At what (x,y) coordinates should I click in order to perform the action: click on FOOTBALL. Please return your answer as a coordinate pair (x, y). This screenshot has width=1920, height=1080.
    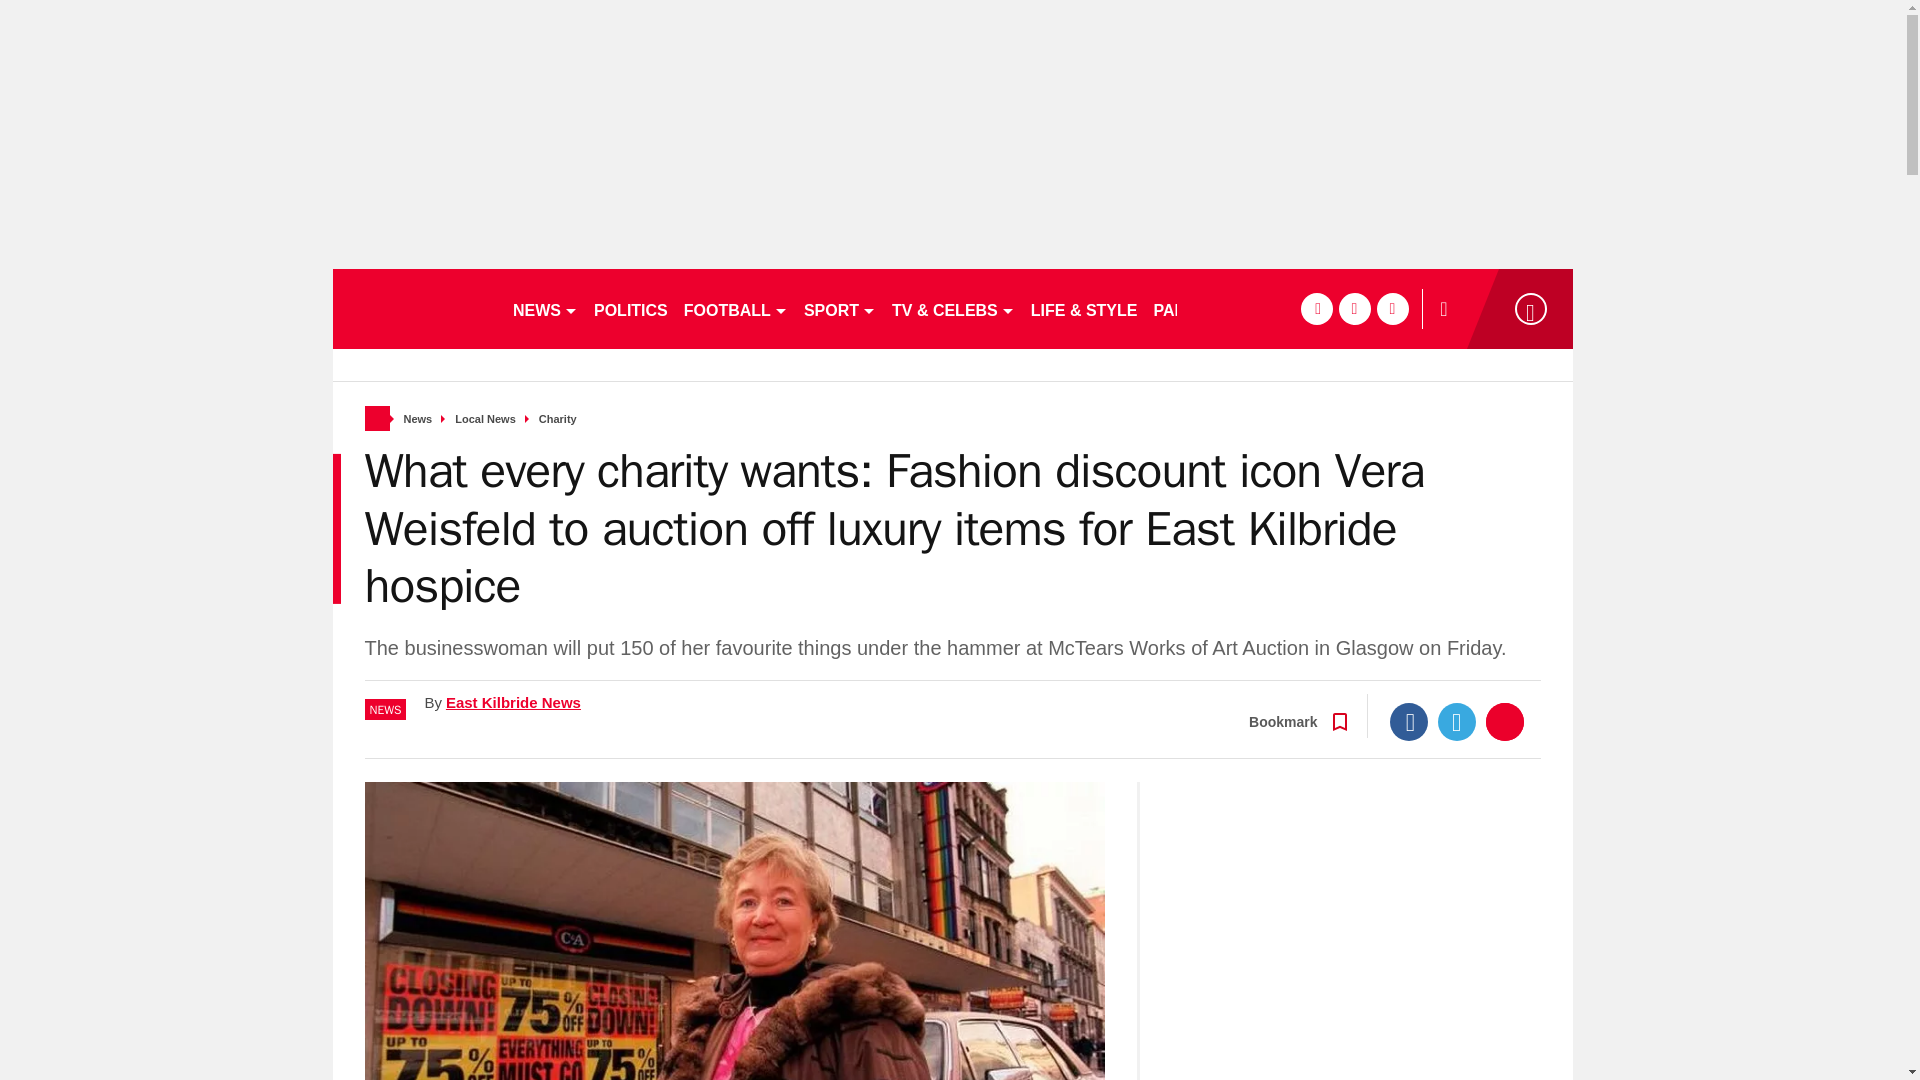
    Looking at the image, I should click on (736, 308).